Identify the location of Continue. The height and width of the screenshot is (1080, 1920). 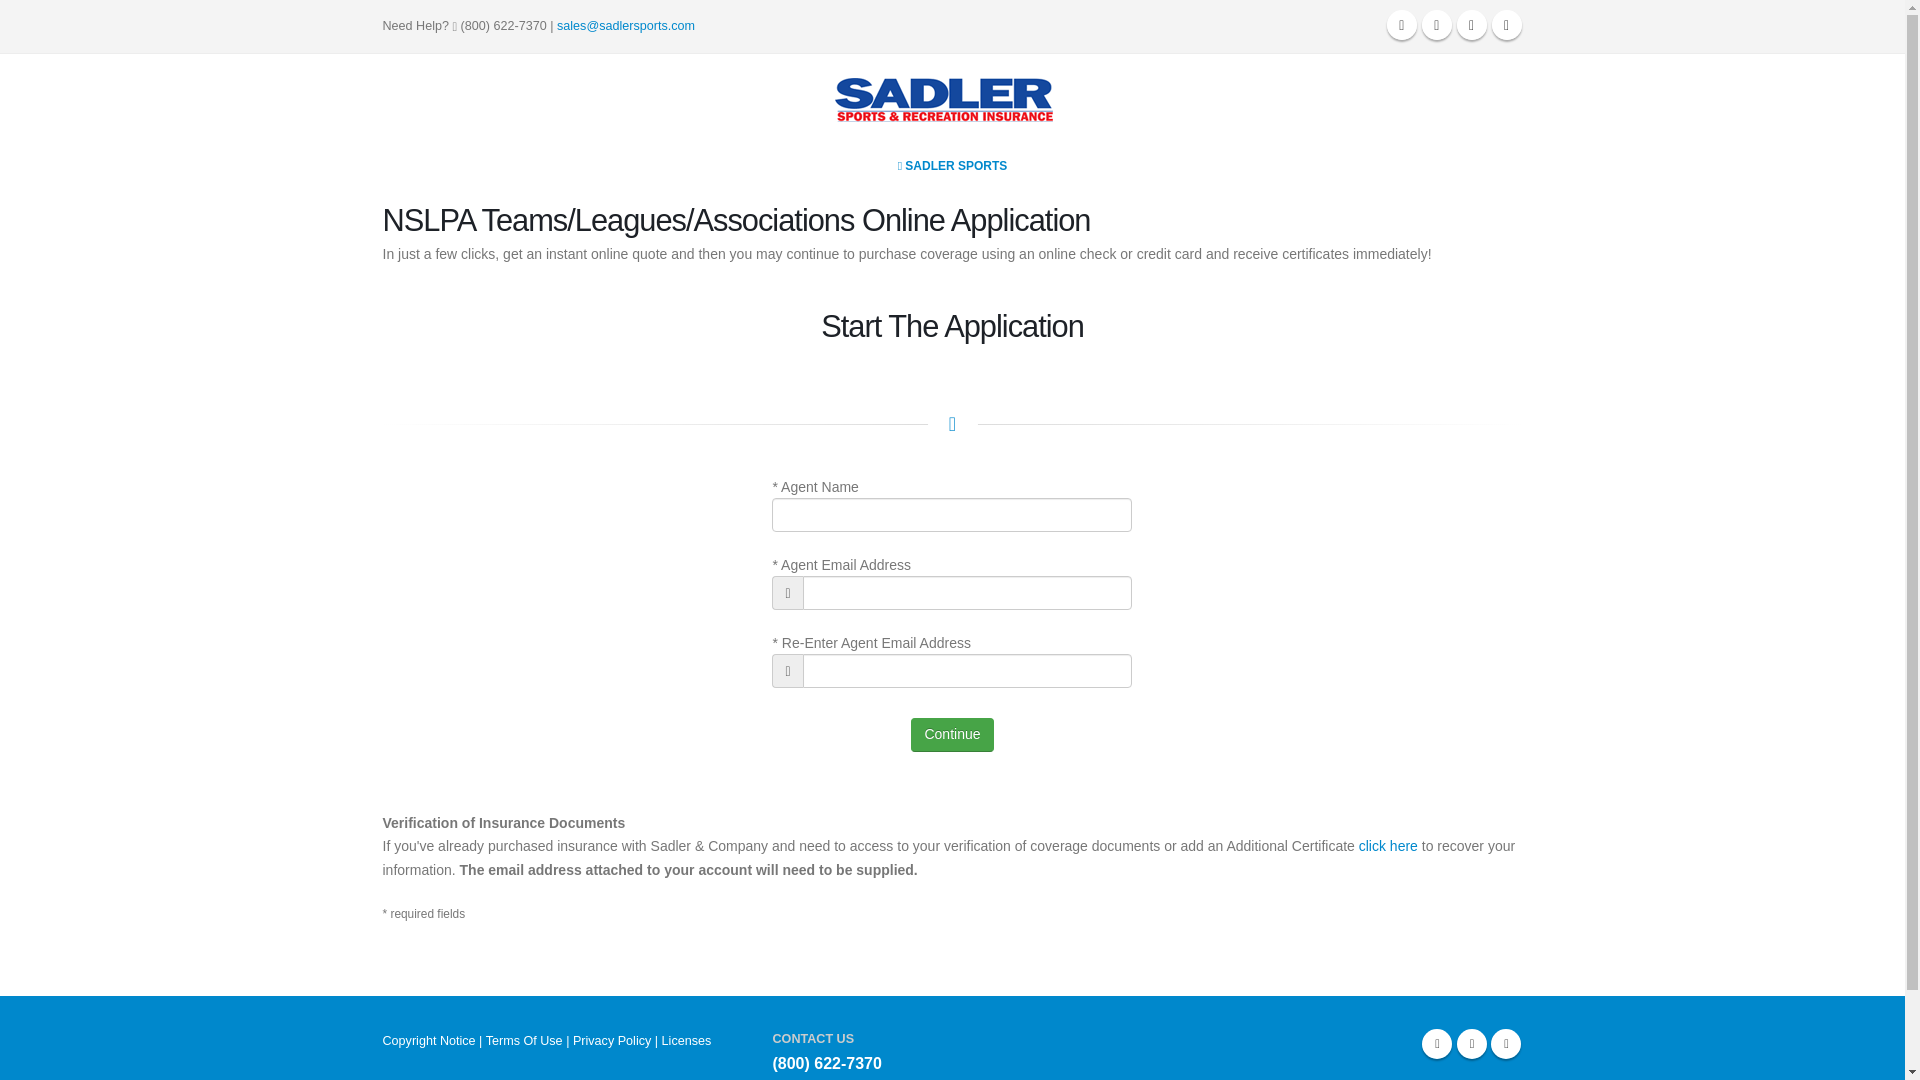
(951, 734).